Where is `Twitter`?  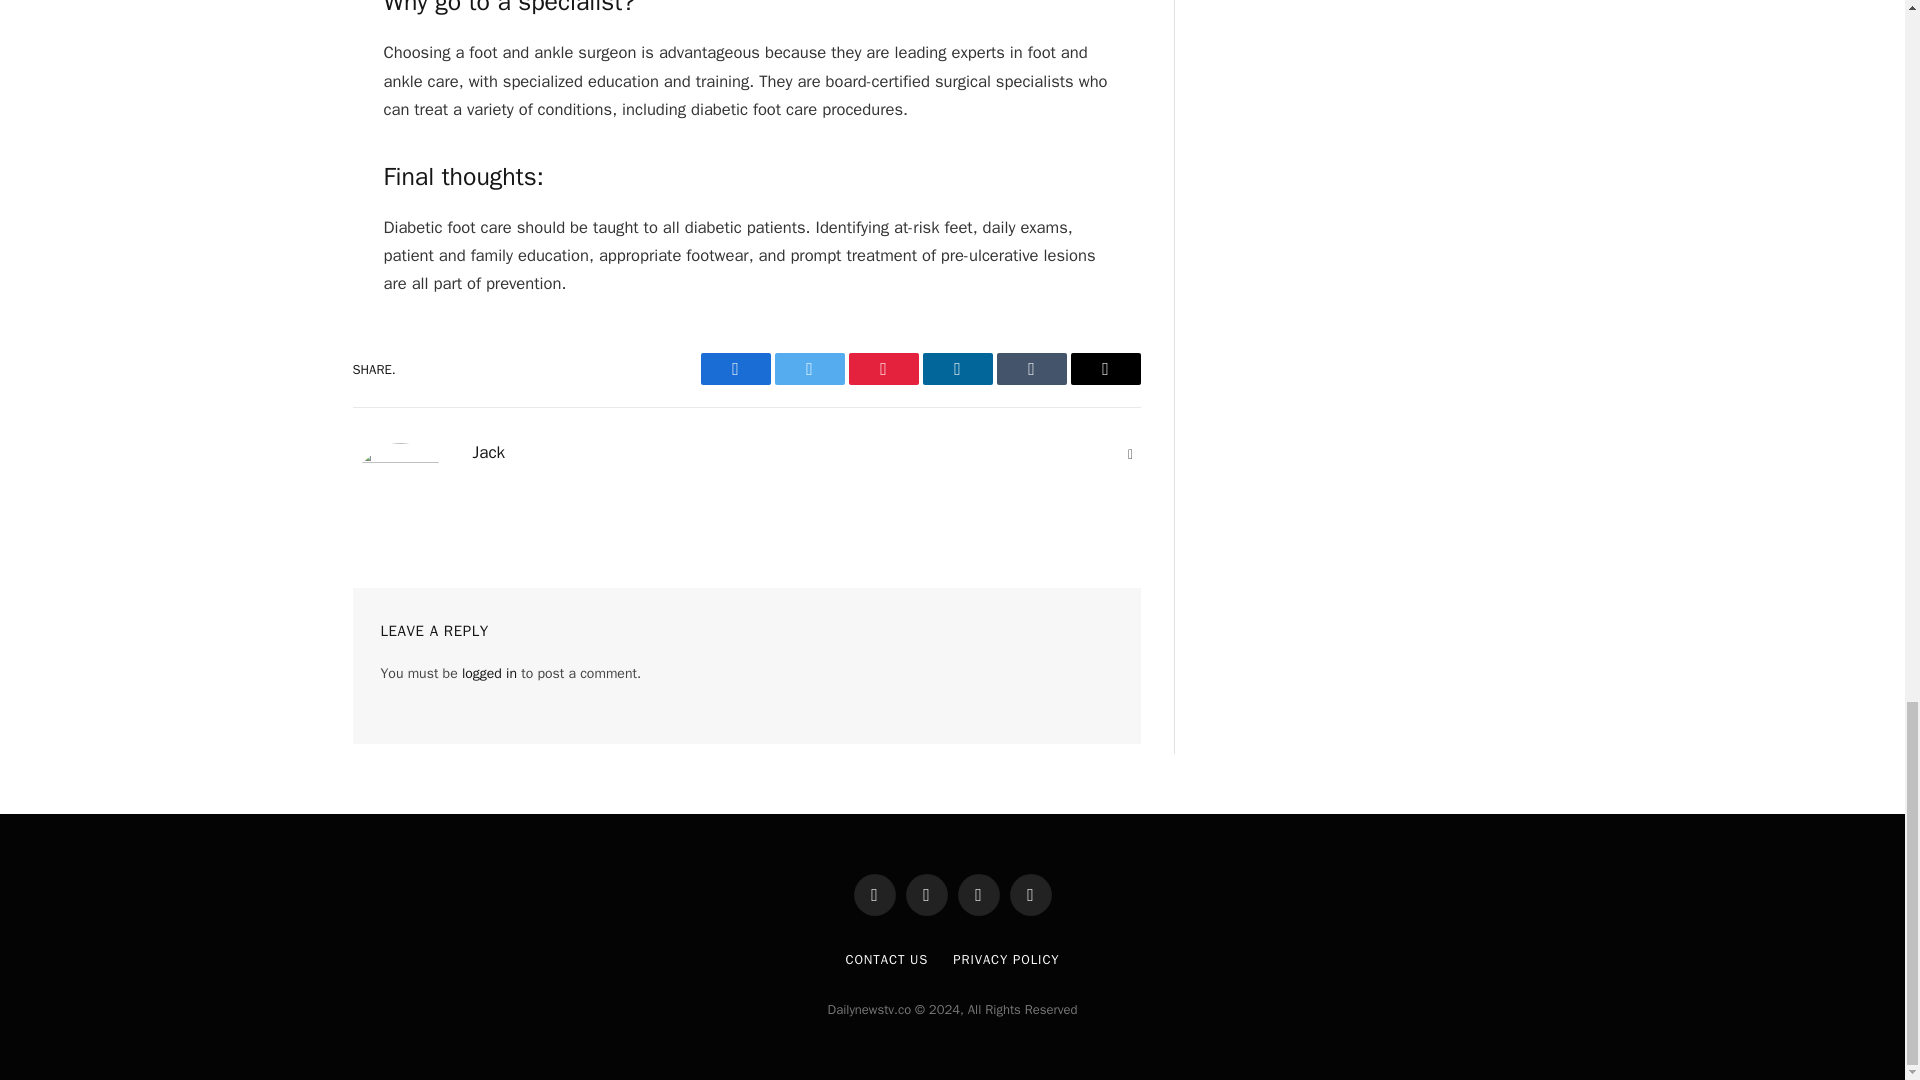
Twitter is located at coordinates (808, 368).